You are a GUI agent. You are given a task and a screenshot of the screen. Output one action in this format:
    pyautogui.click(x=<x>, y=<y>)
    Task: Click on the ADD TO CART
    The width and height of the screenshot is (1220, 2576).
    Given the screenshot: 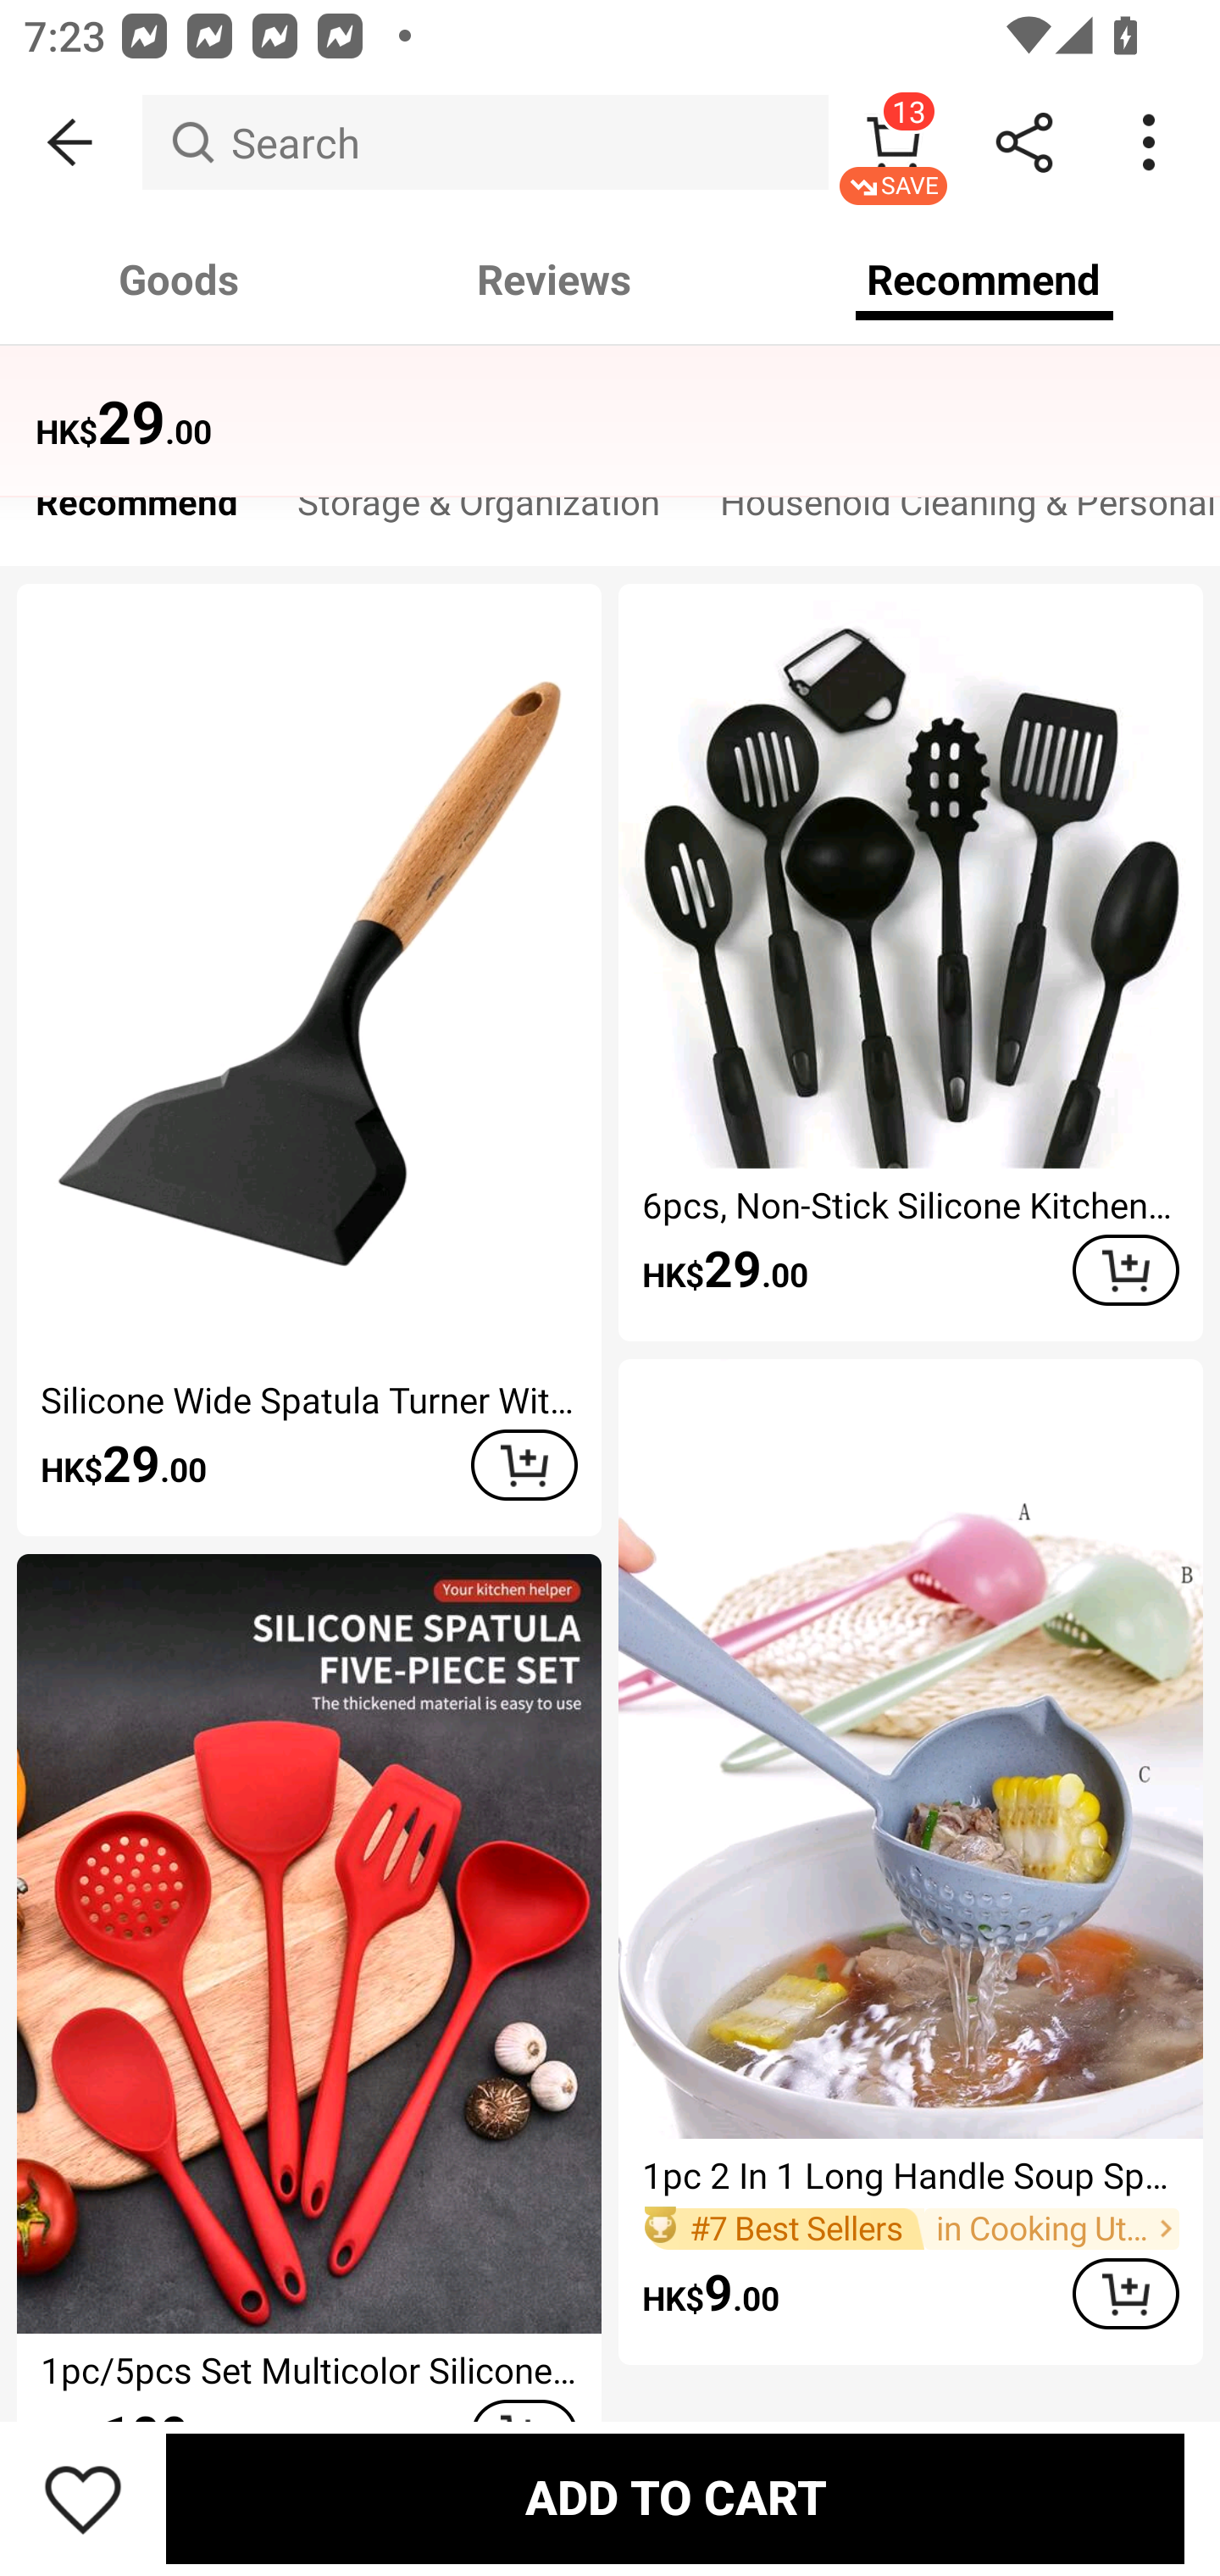 What is the action you would take?
    pyautogui.click(x=1125, y=1269)
    